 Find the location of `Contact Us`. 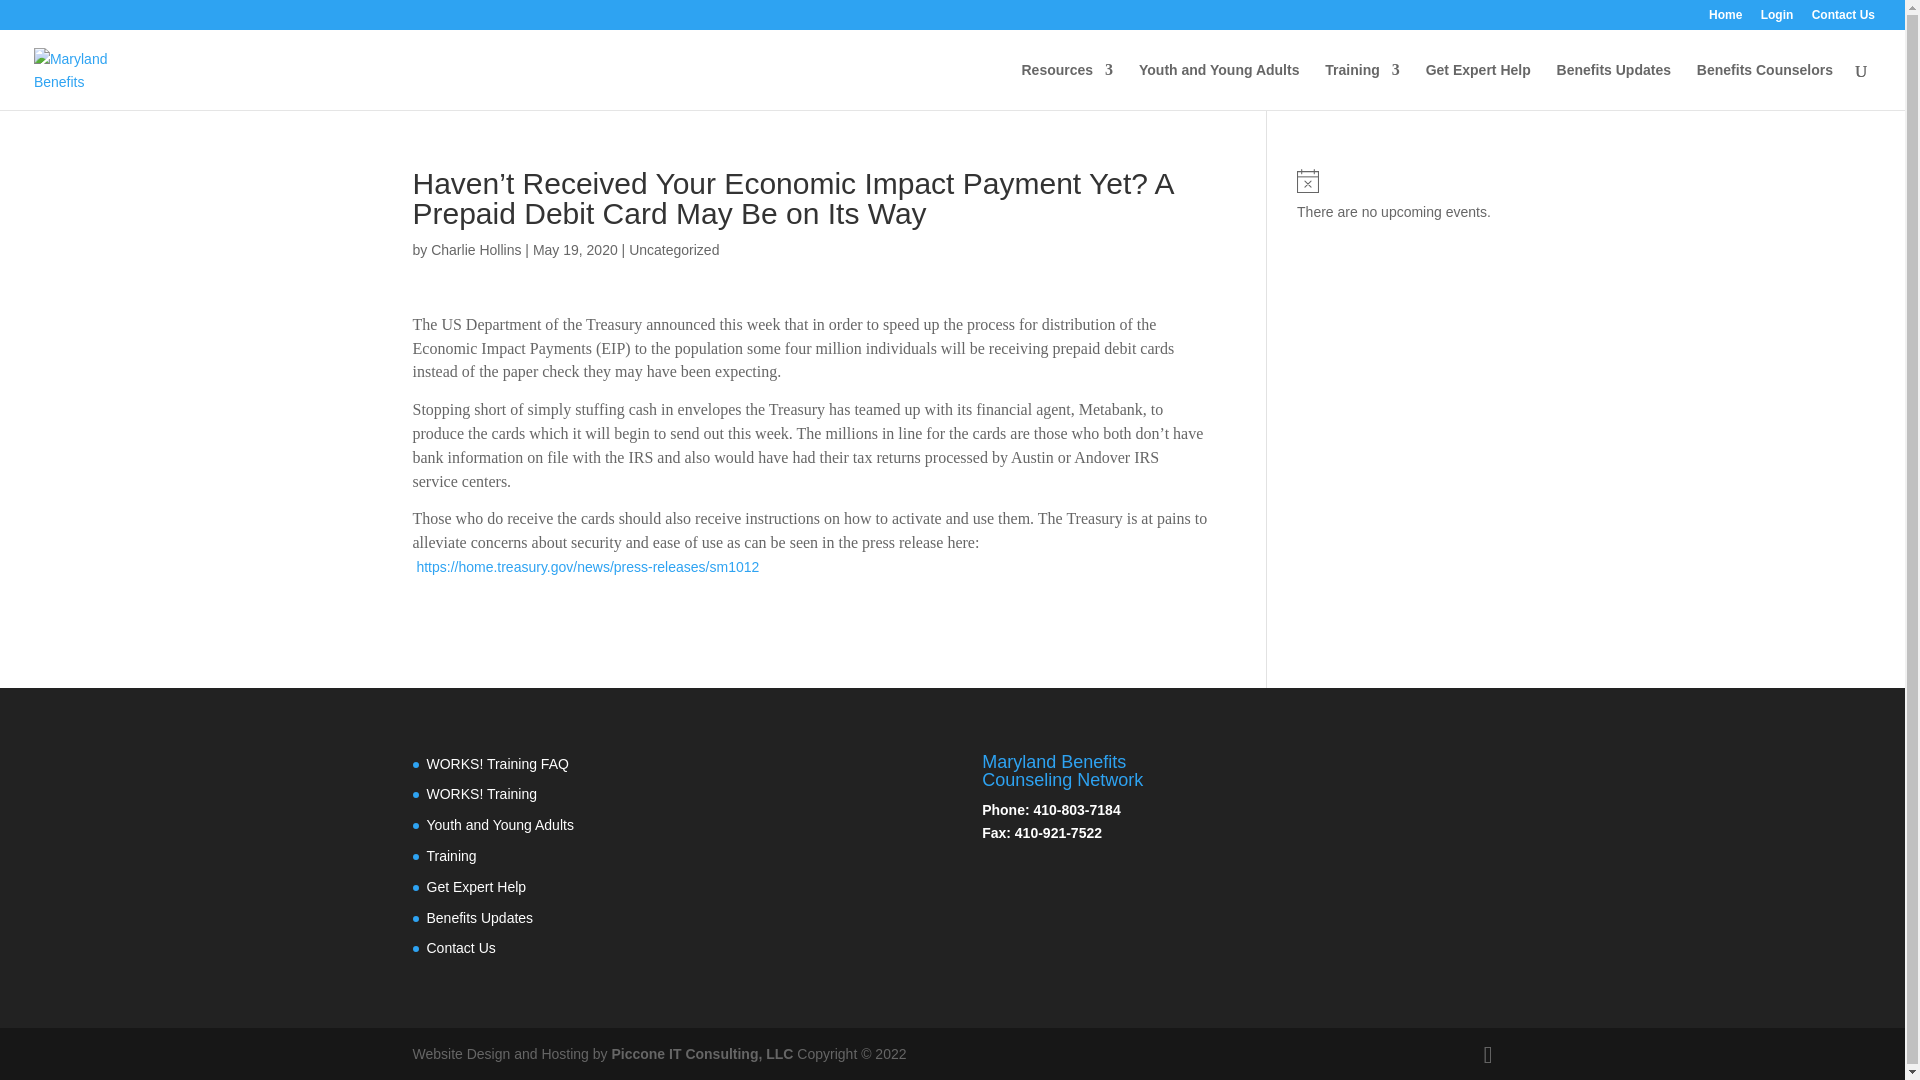

Contact Us is located at coordinates (1844, 19).